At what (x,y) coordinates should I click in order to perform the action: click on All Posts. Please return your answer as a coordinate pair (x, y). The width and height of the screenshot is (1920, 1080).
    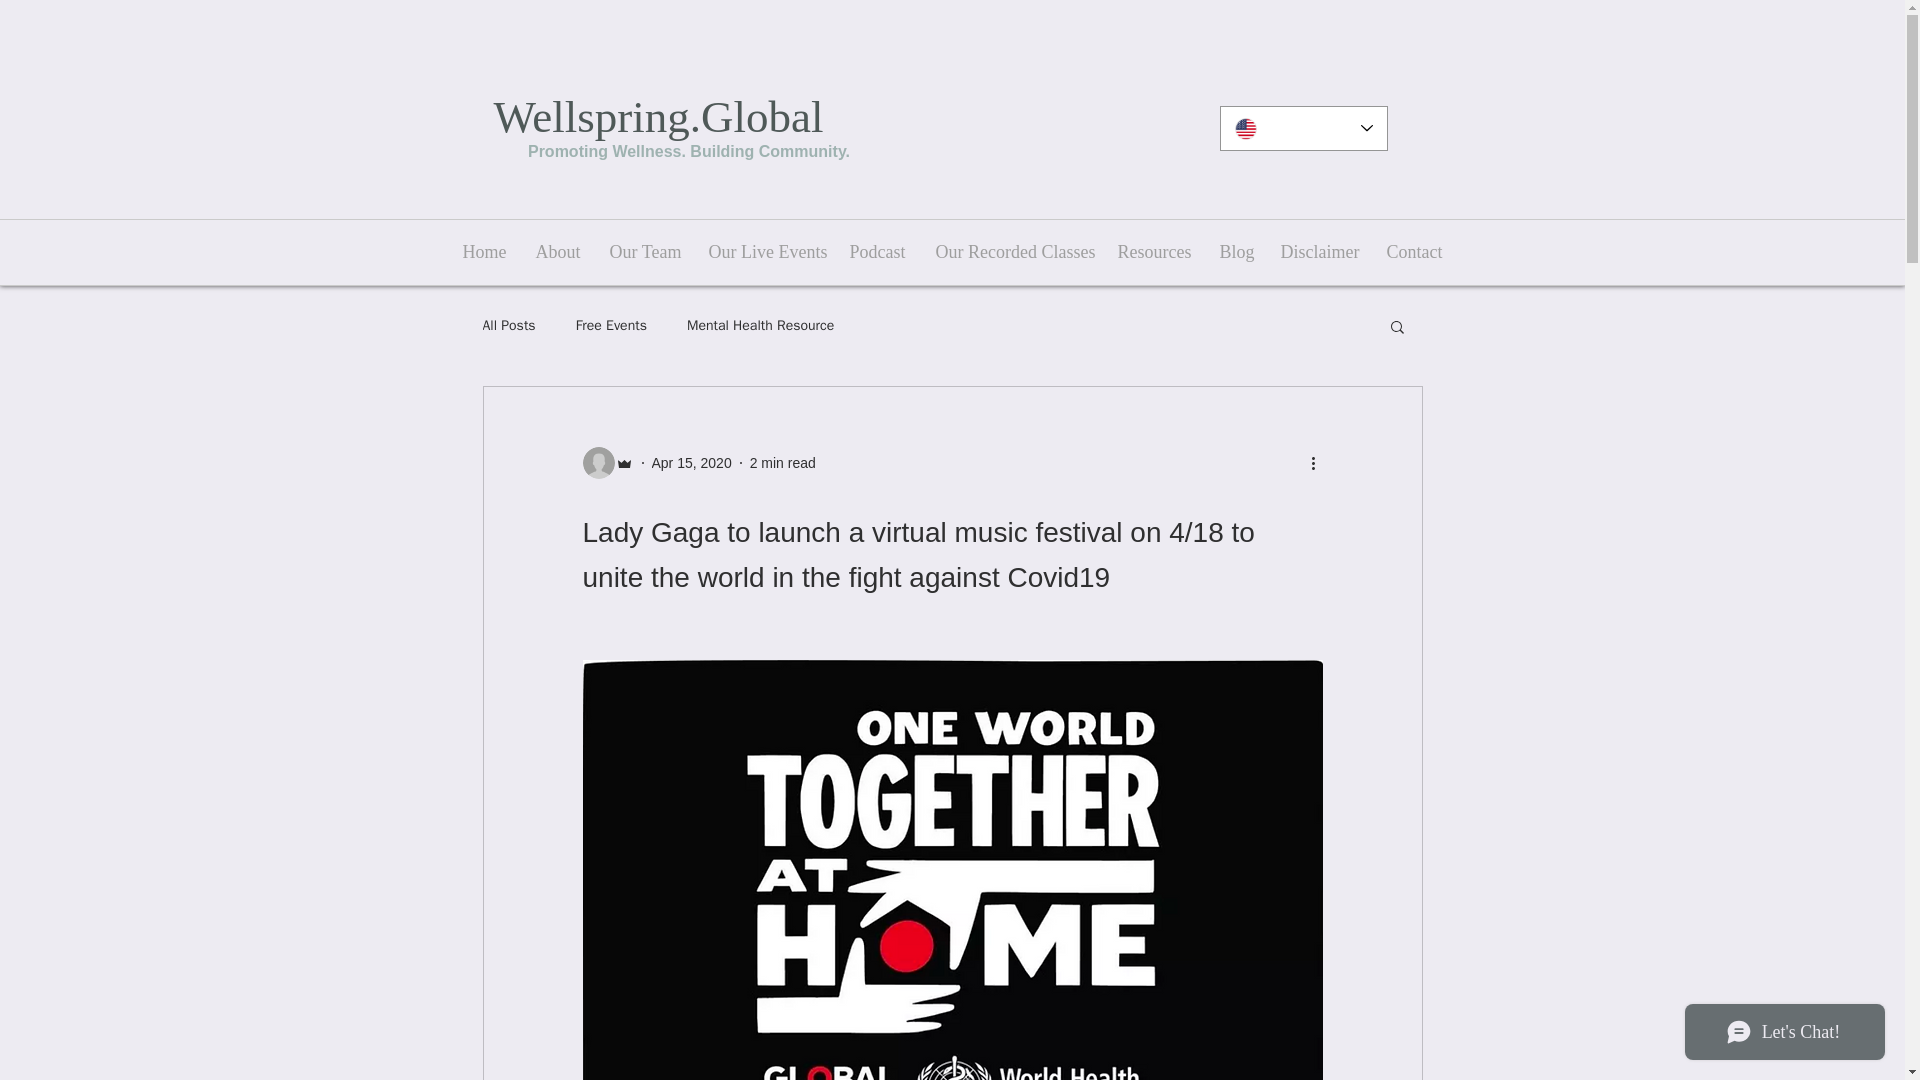
    Looking at the image, I should click on (508, 326).